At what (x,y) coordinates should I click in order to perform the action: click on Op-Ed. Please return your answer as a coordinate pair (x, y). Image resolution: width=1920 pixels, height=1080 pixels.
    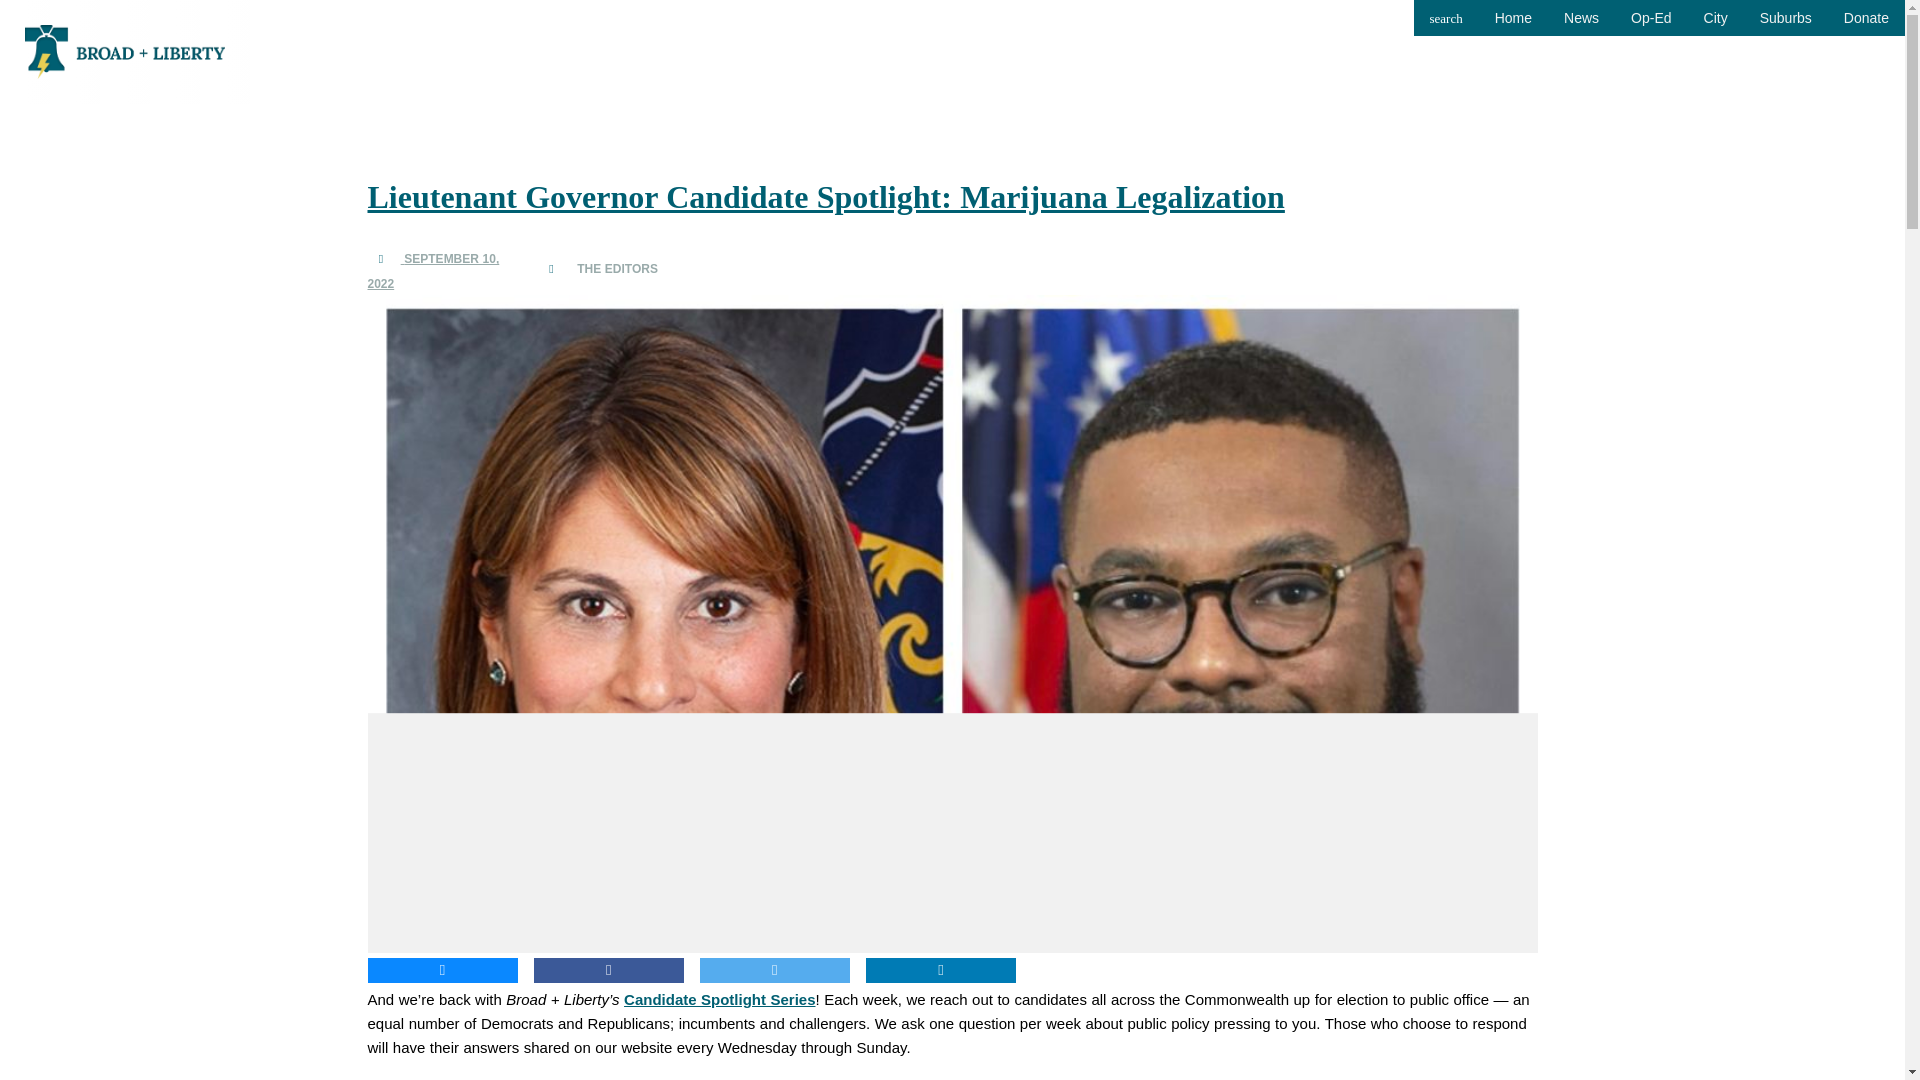
    Looking at the image, I should click on (1650, 18).